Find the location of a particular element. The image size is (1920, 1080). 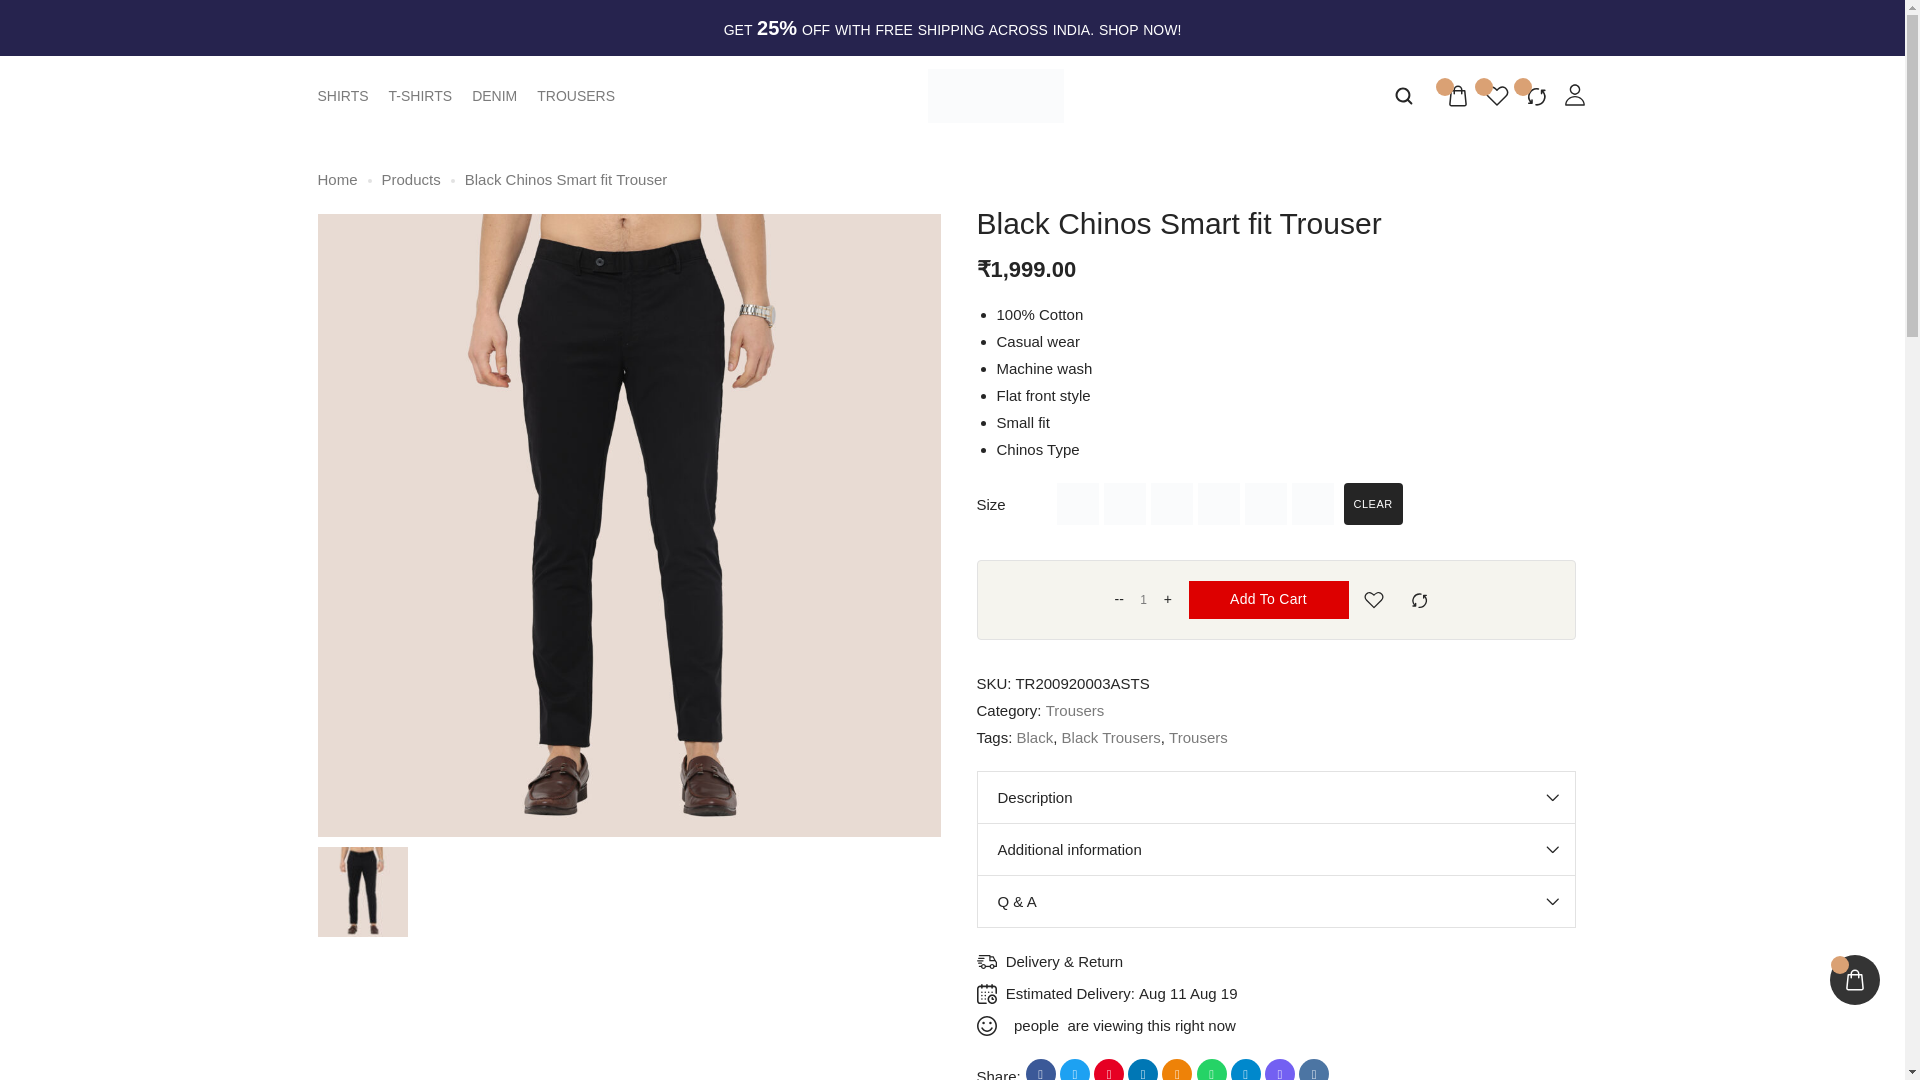

Trousers is located at coordinates (1076, 710).